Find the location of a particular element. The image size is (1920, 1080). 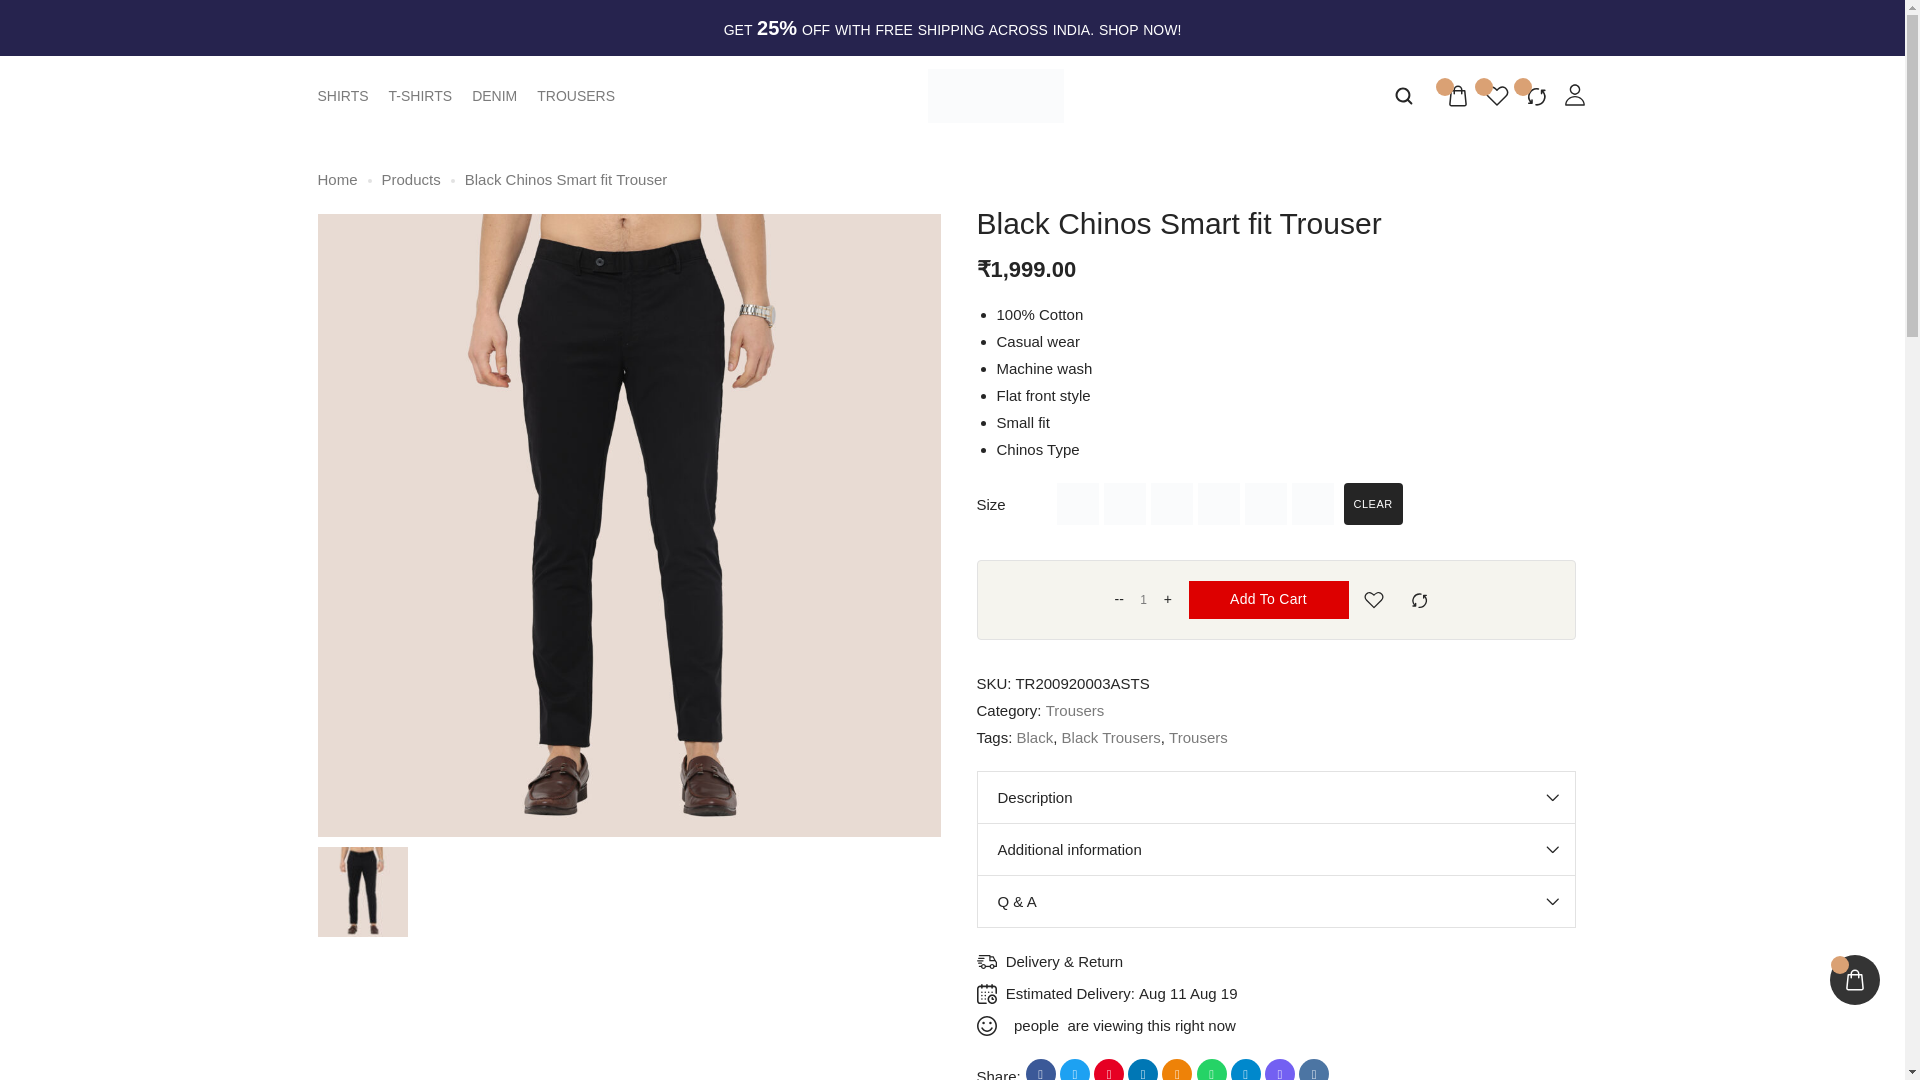

Trousers is located at coordinates (1076, 710).